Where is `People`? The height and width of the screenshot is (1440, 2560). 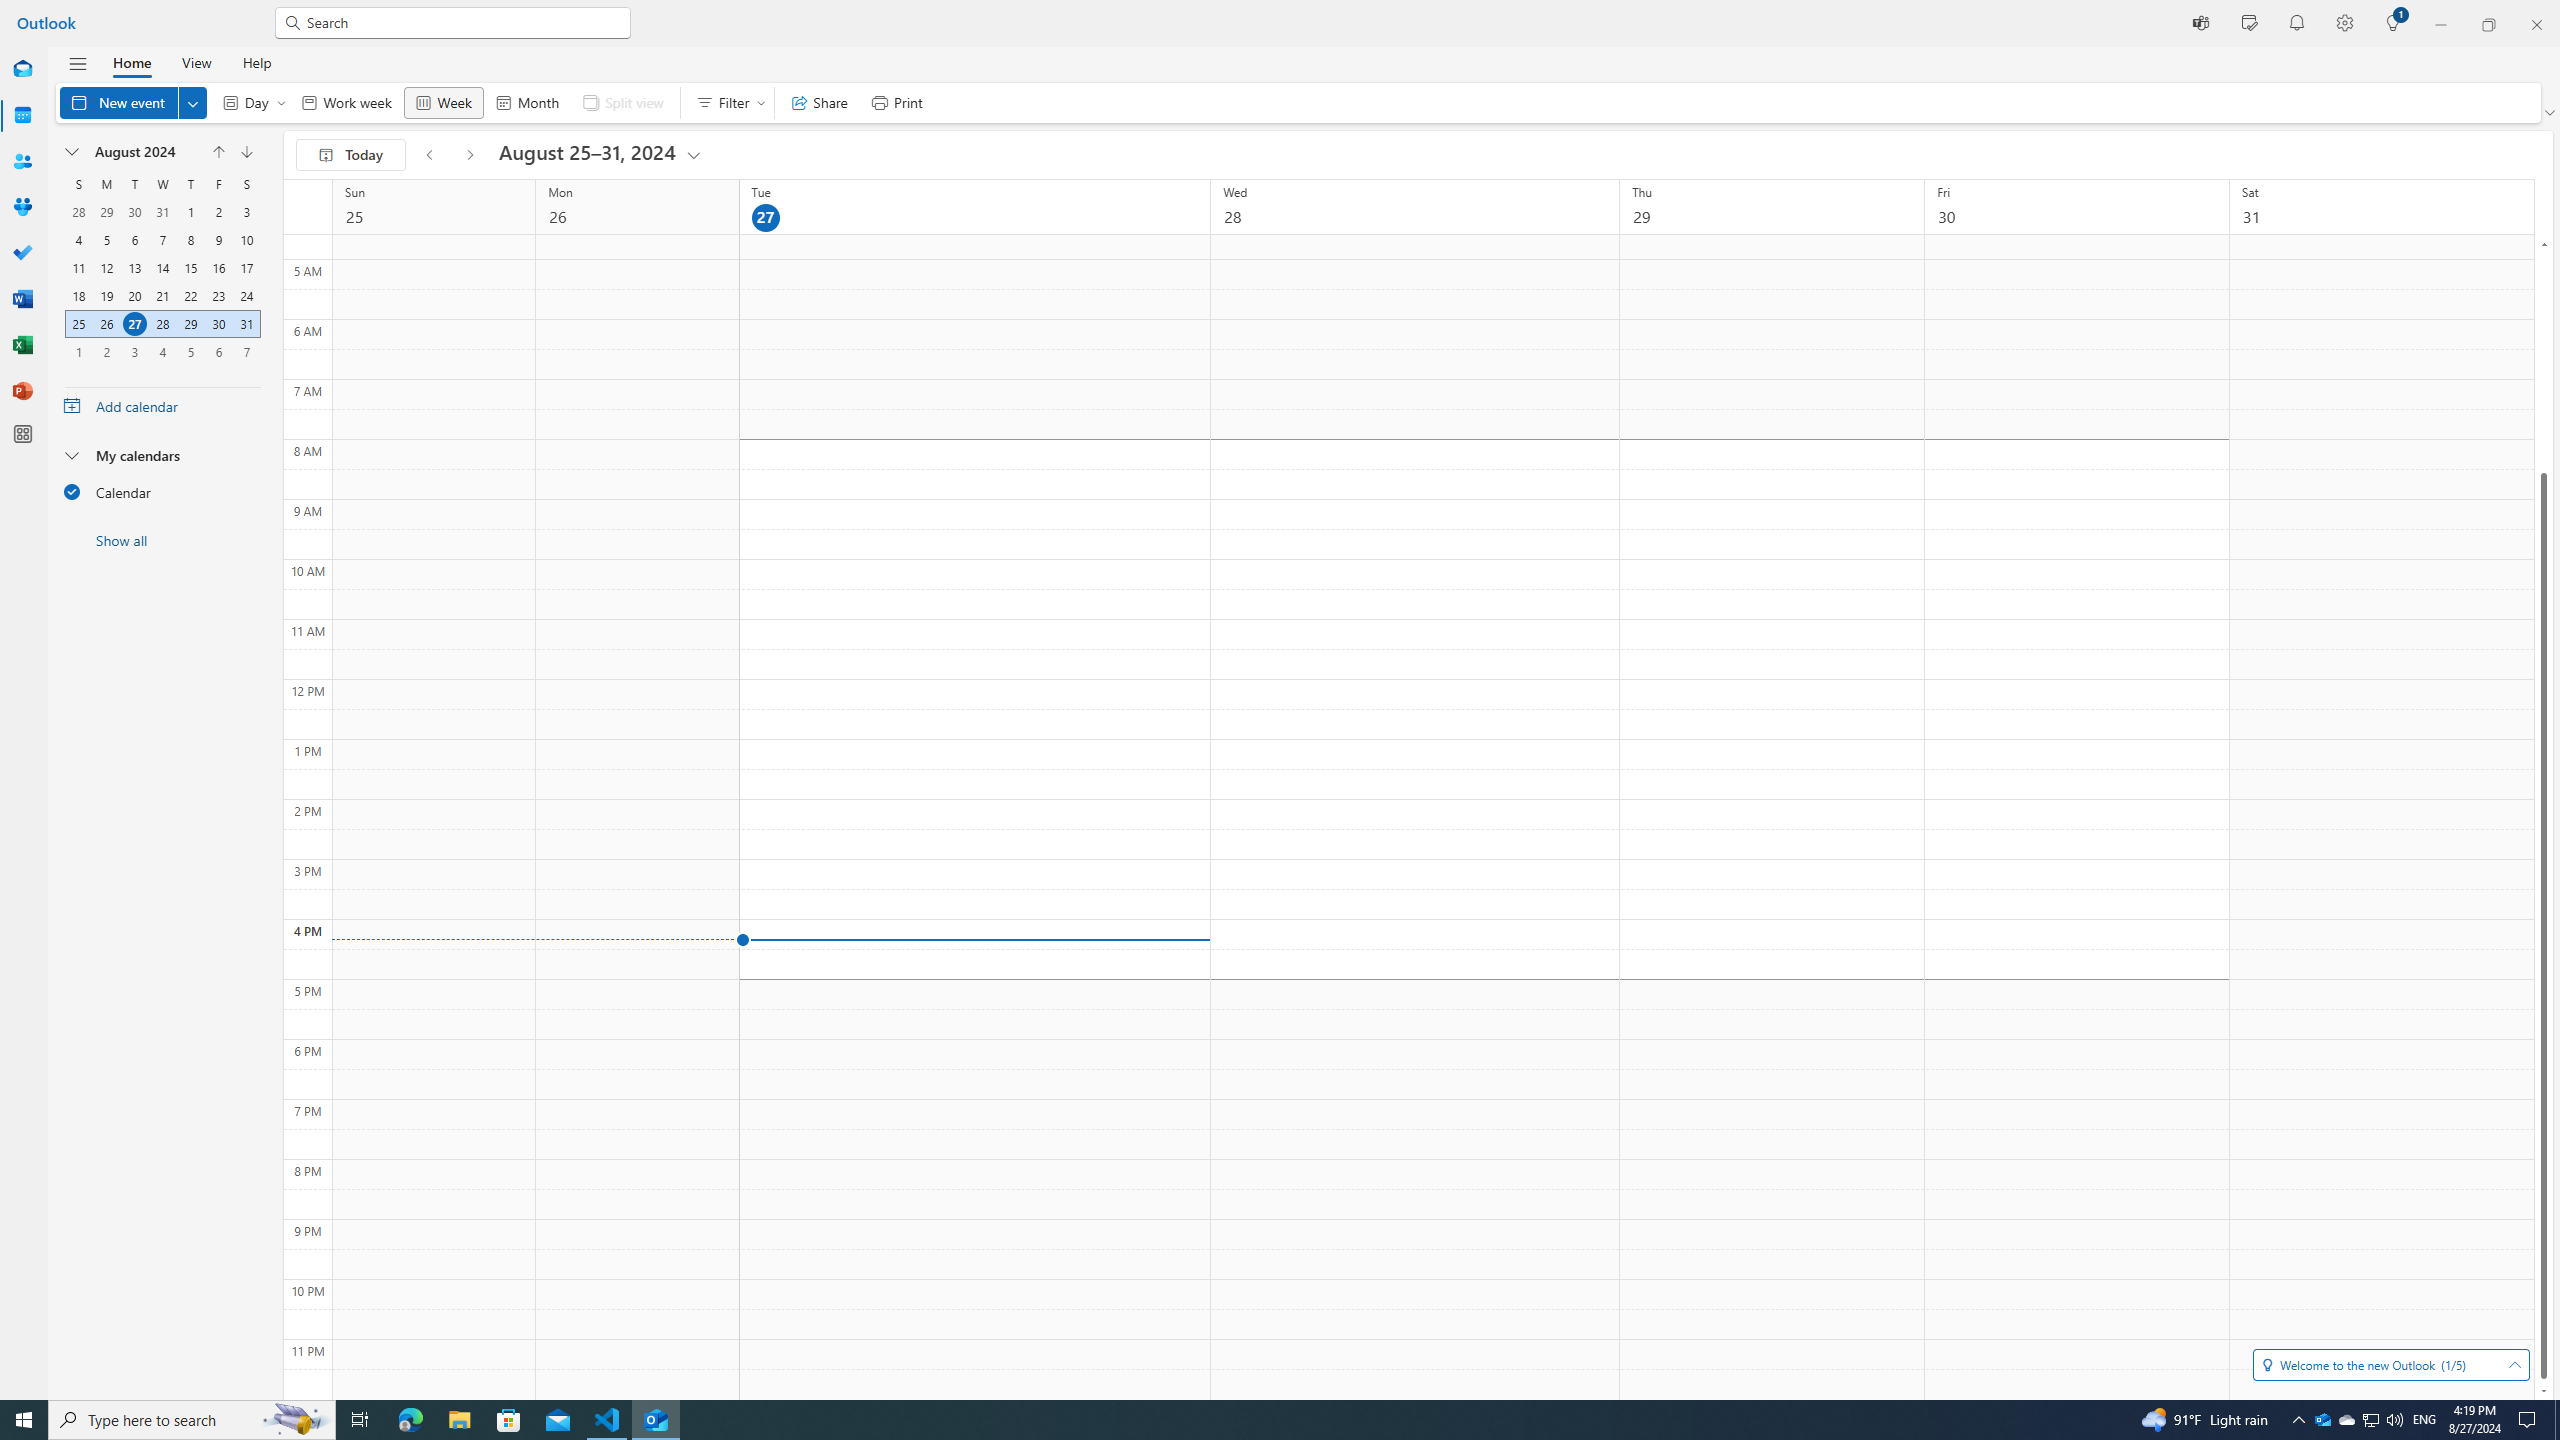
People is located at coordinates (22, 162).